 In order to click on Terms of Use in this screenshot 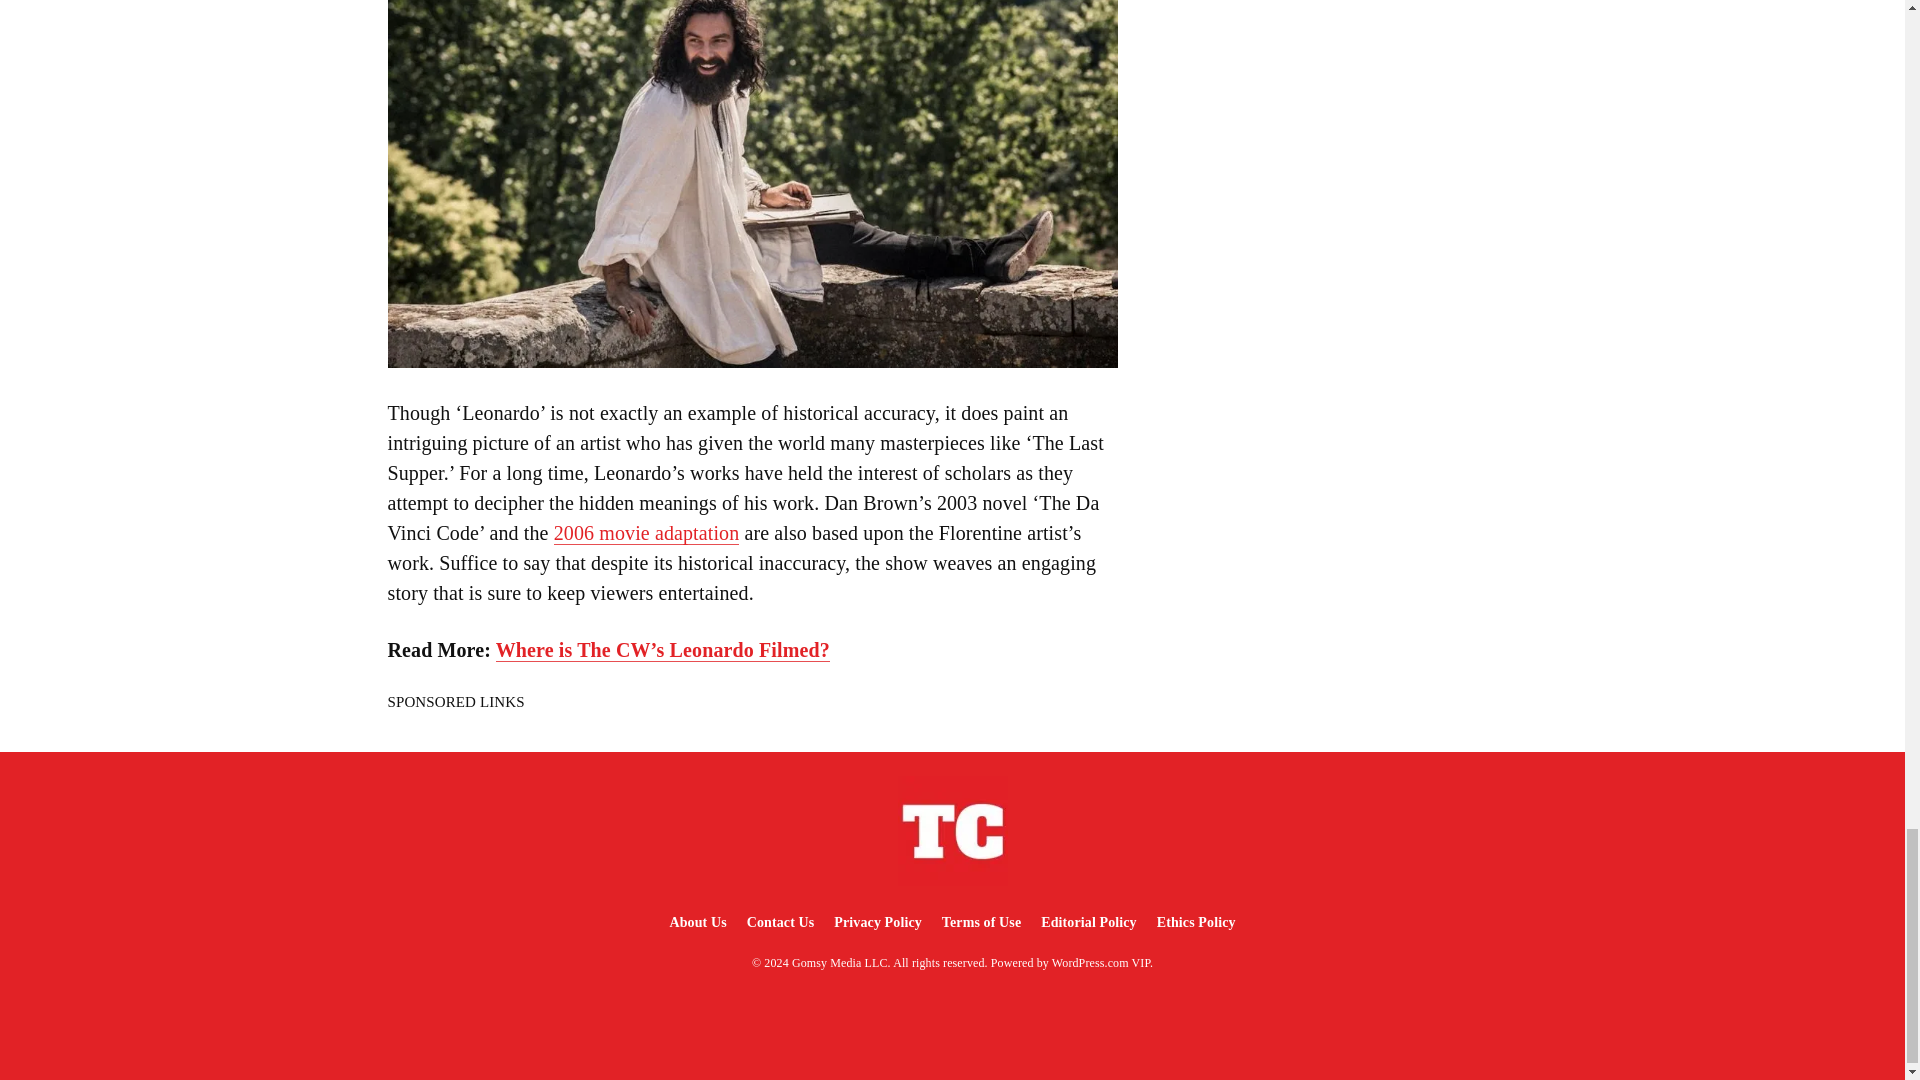, I will do `click(981, 922)`.